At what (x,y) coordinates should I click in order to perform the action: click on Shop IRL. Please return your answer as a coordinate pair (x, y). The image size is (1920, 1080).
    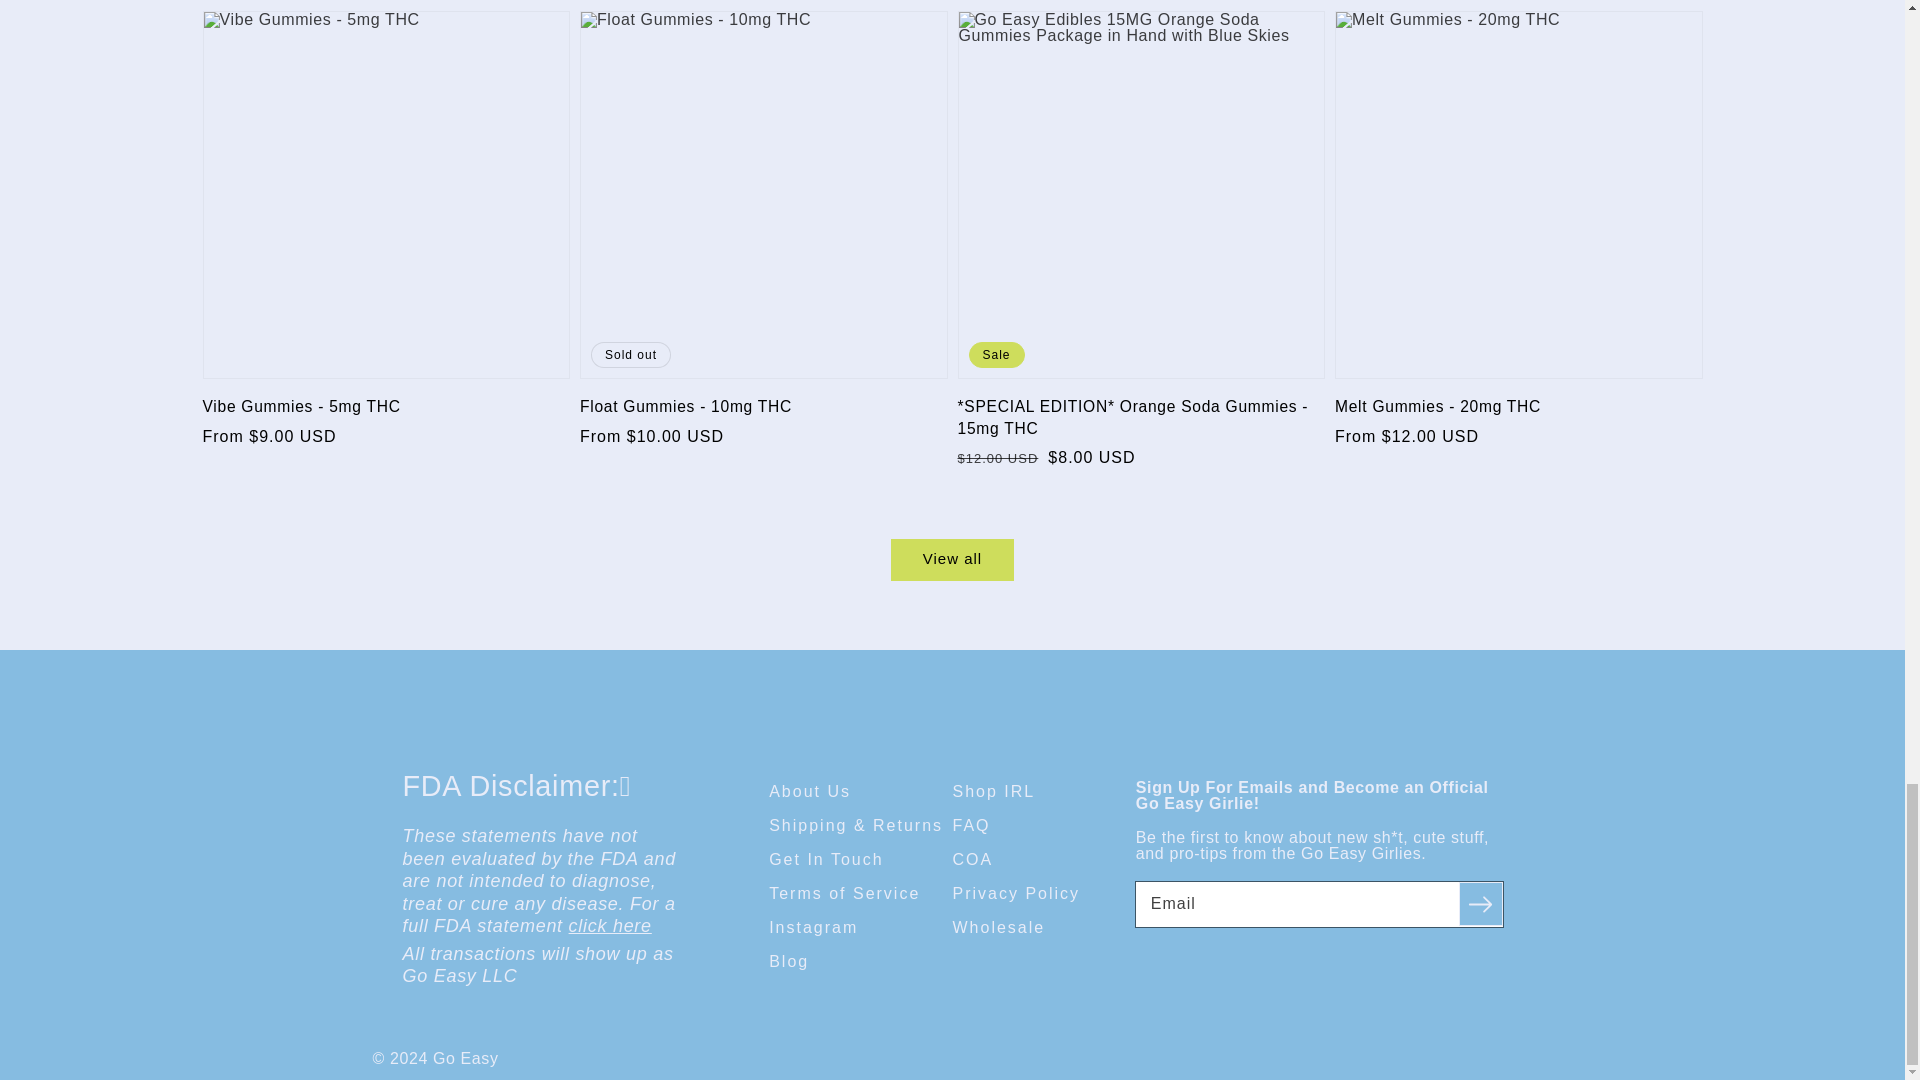
    Looking at the image, I should click on (993, 792).